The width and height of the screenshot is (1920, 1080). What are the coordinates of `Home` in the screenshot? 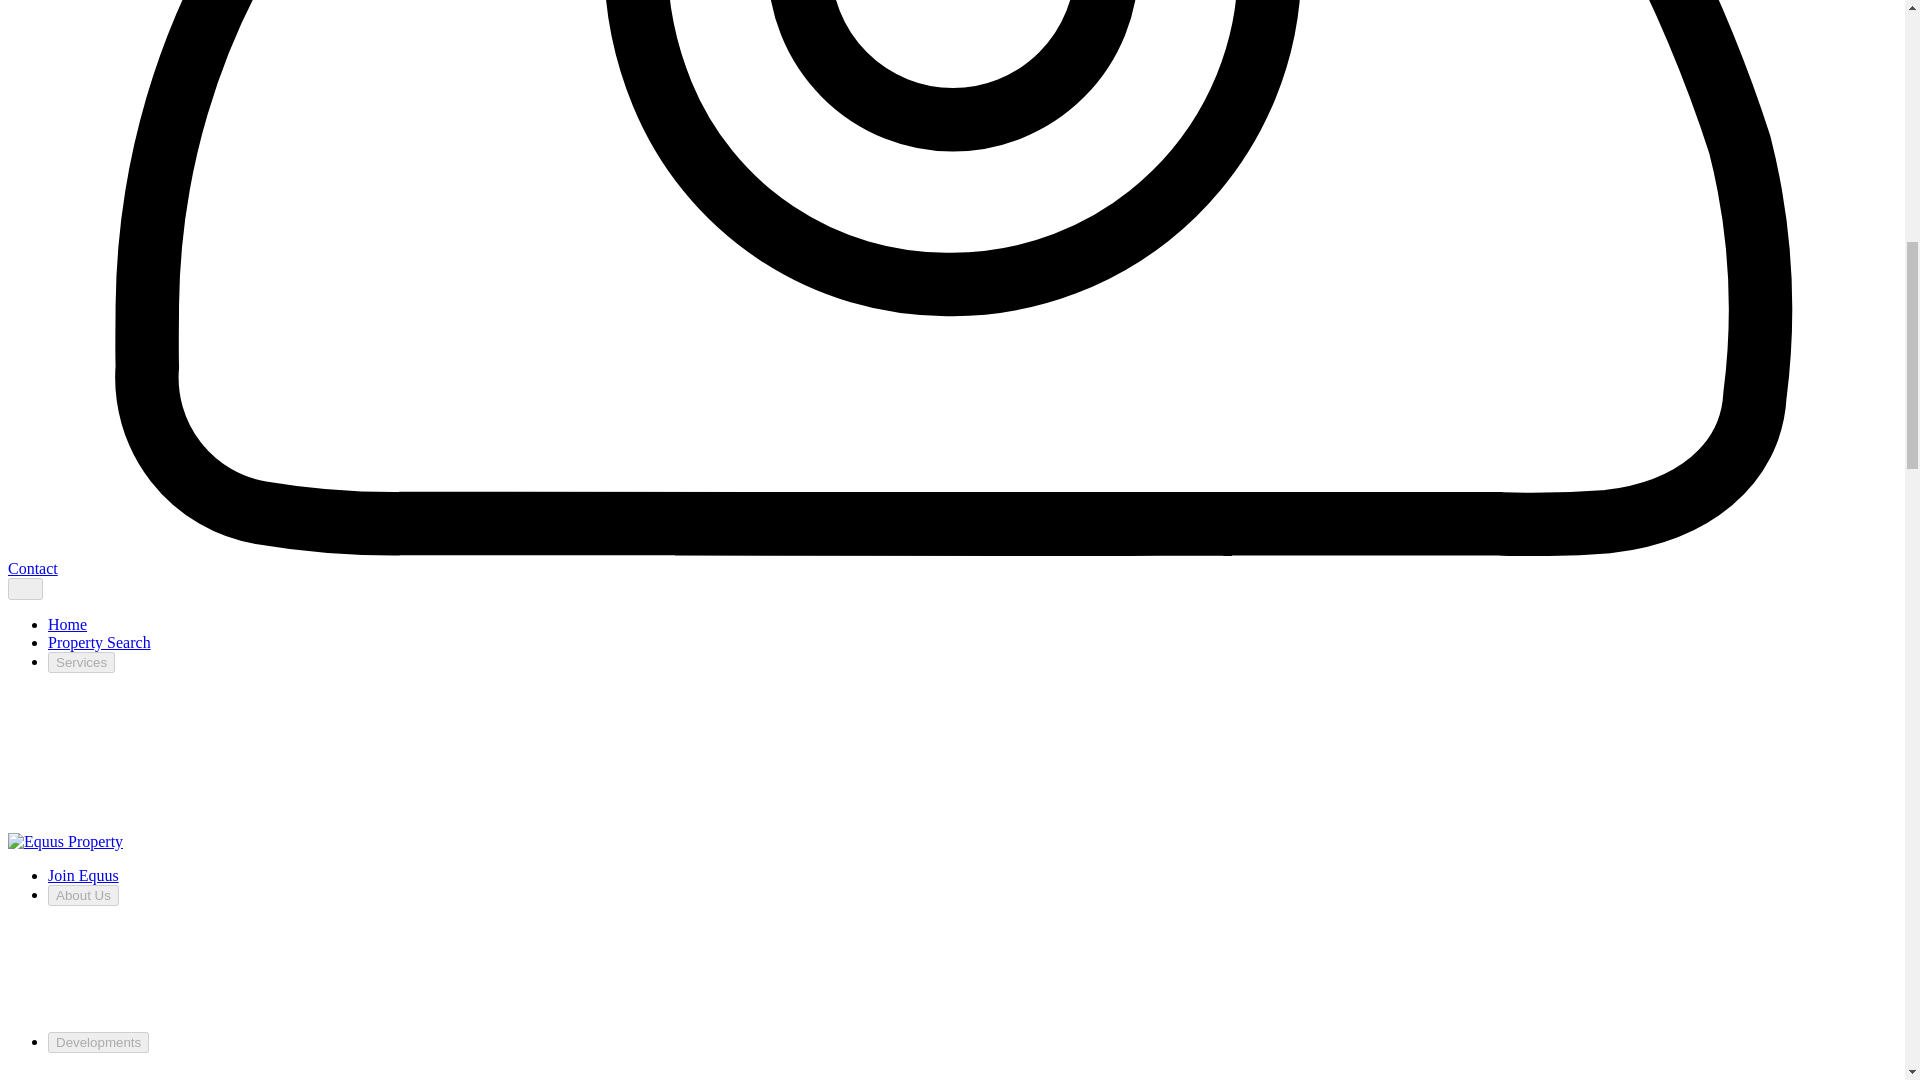 It's located at (67, 624).